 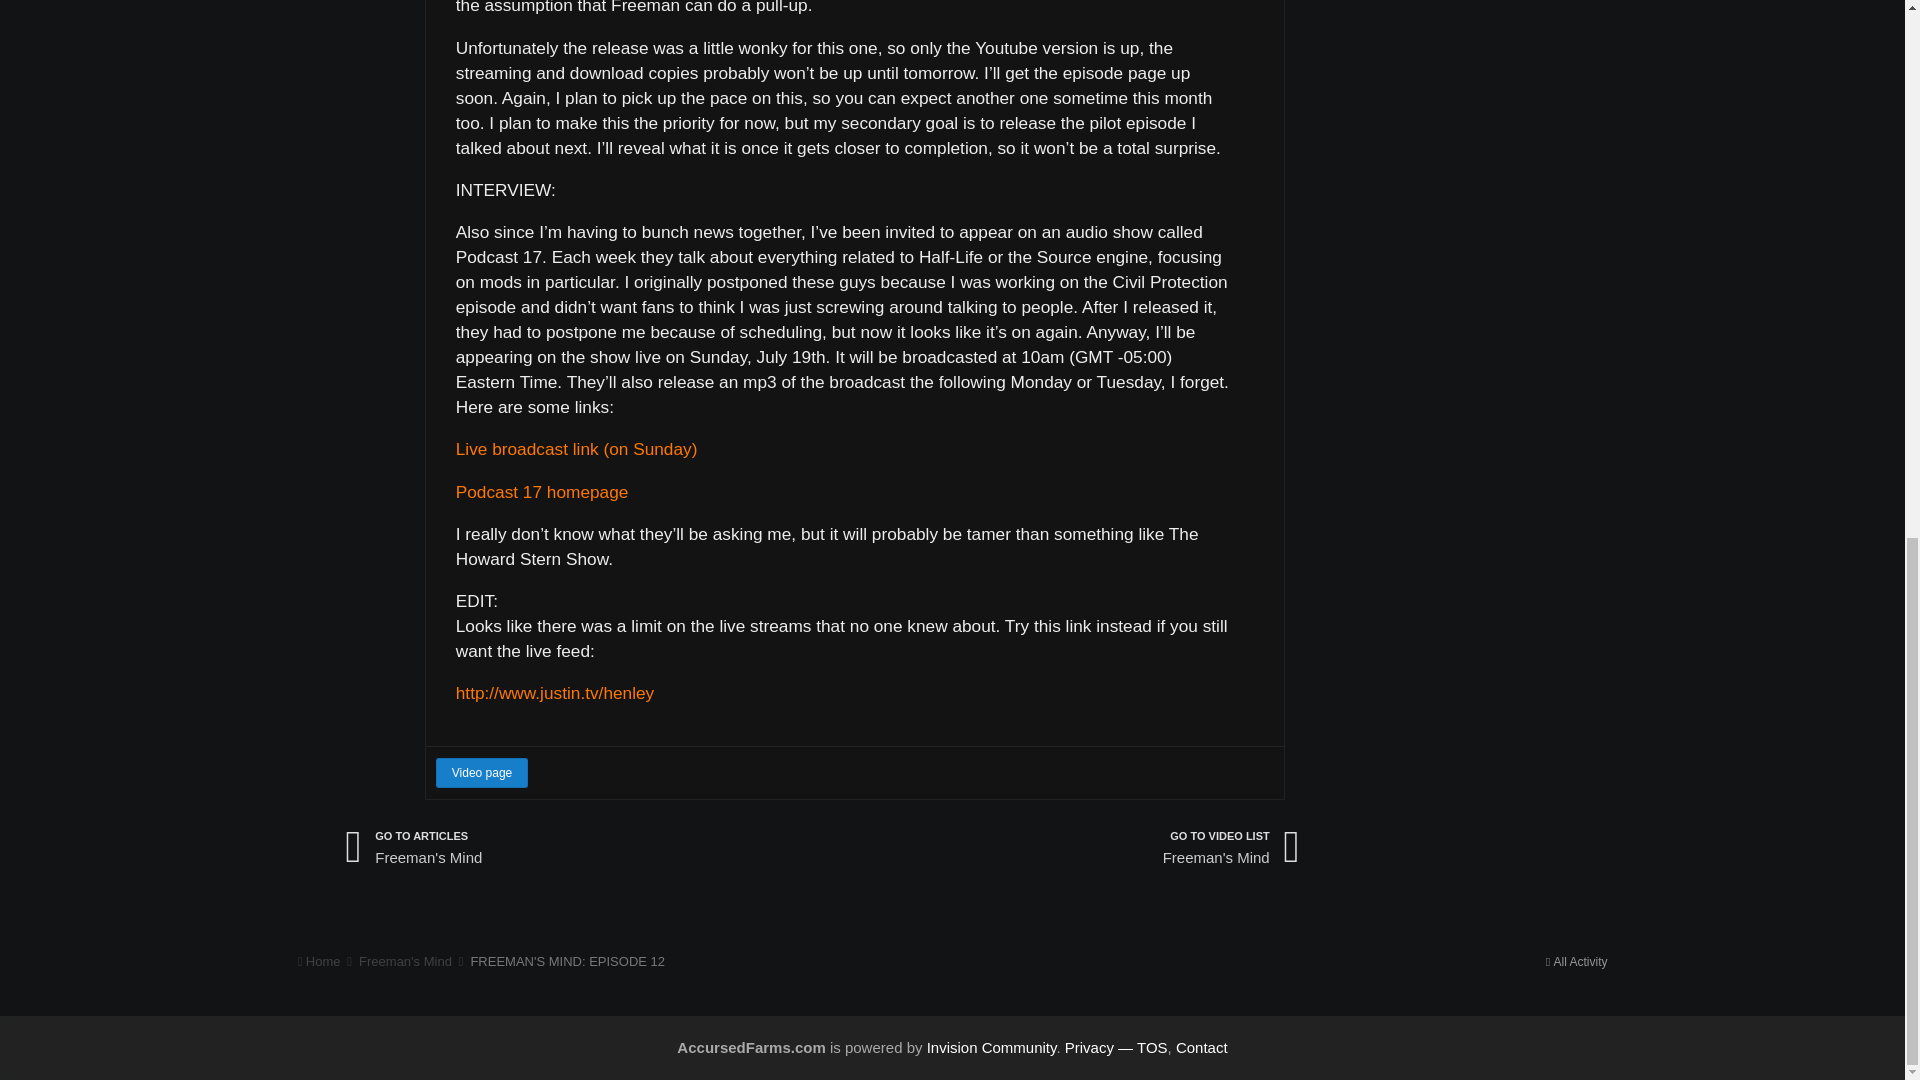 What do you see at coordinates (542, 492) in the screenshot?
I see `Podcast 17 homepage` at bounding box center [542, 492].